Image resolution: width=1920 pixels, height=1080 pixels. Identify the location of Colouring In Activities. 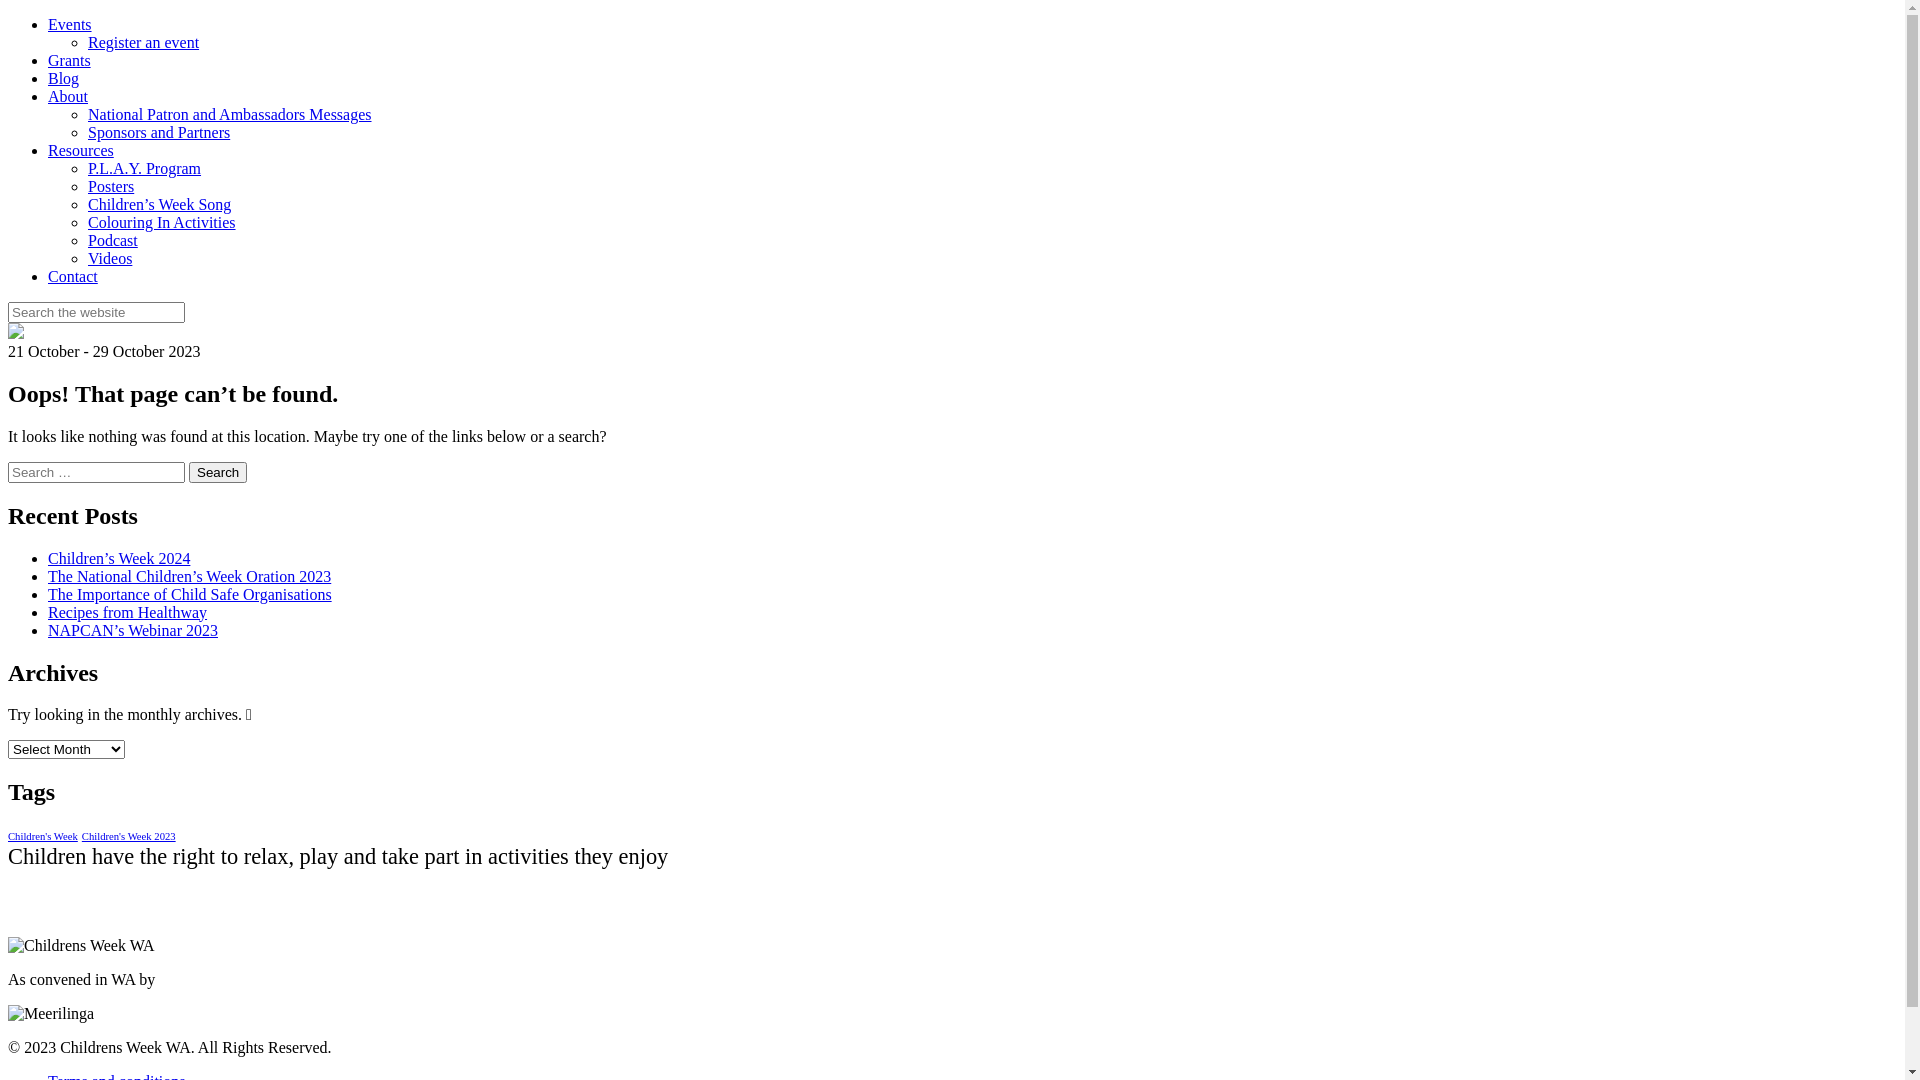
(162, 222).